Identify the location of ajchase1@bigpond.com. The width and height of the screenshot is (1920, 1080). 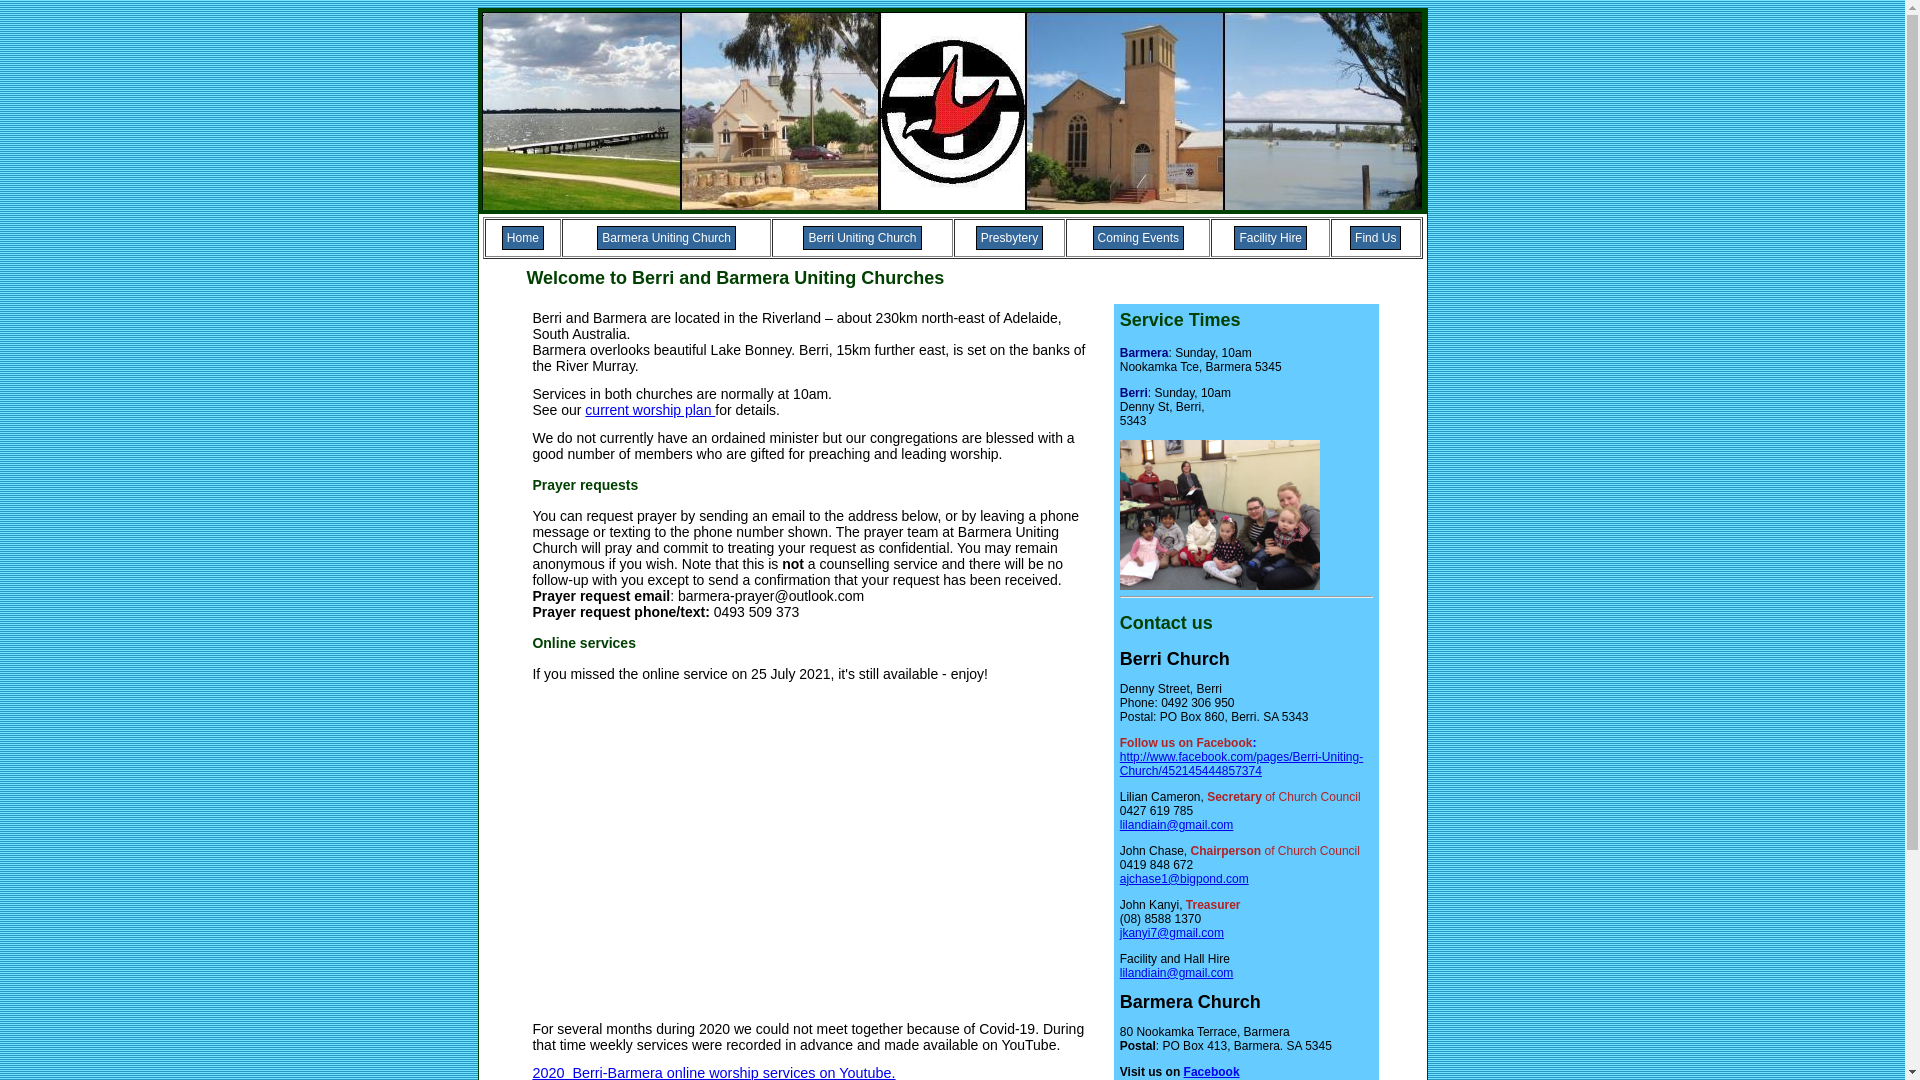
(1184, 879).